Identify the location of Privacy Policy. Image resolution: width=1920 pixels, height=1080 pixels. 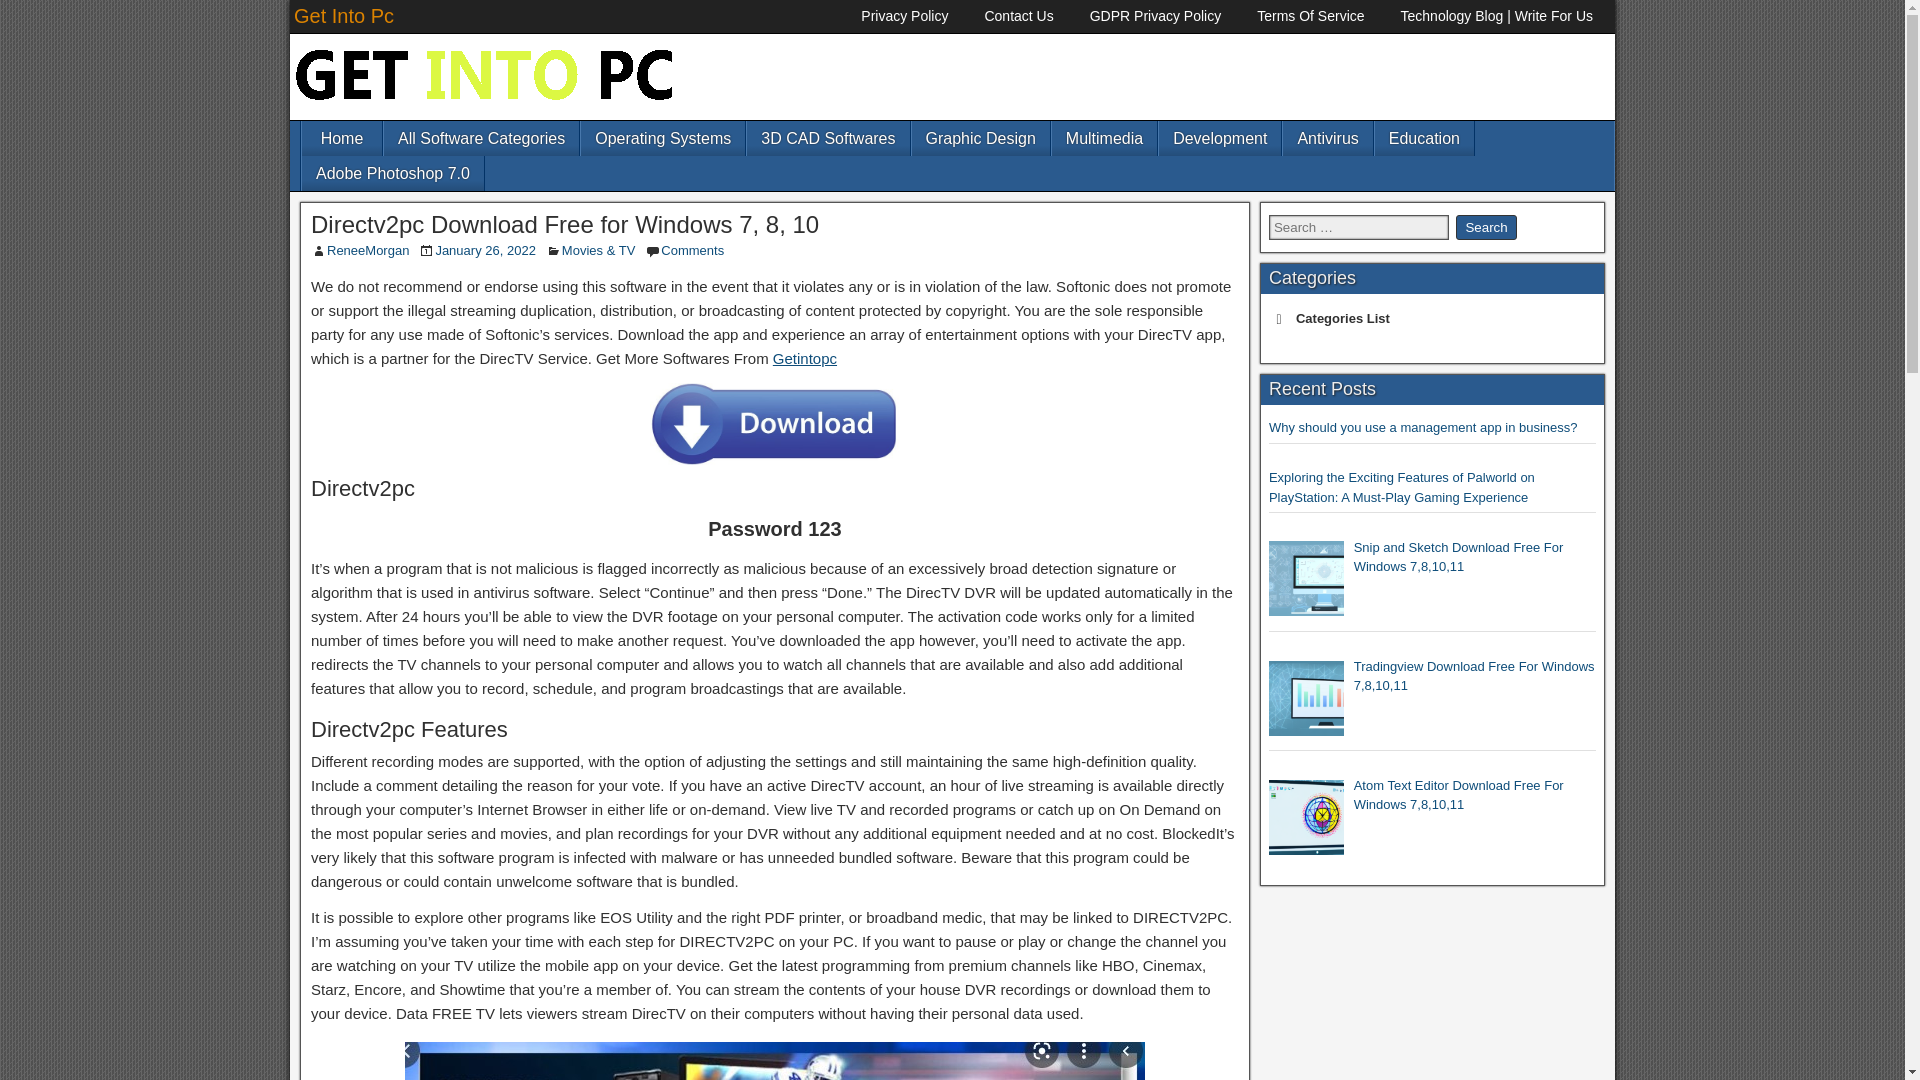
(904, 16).